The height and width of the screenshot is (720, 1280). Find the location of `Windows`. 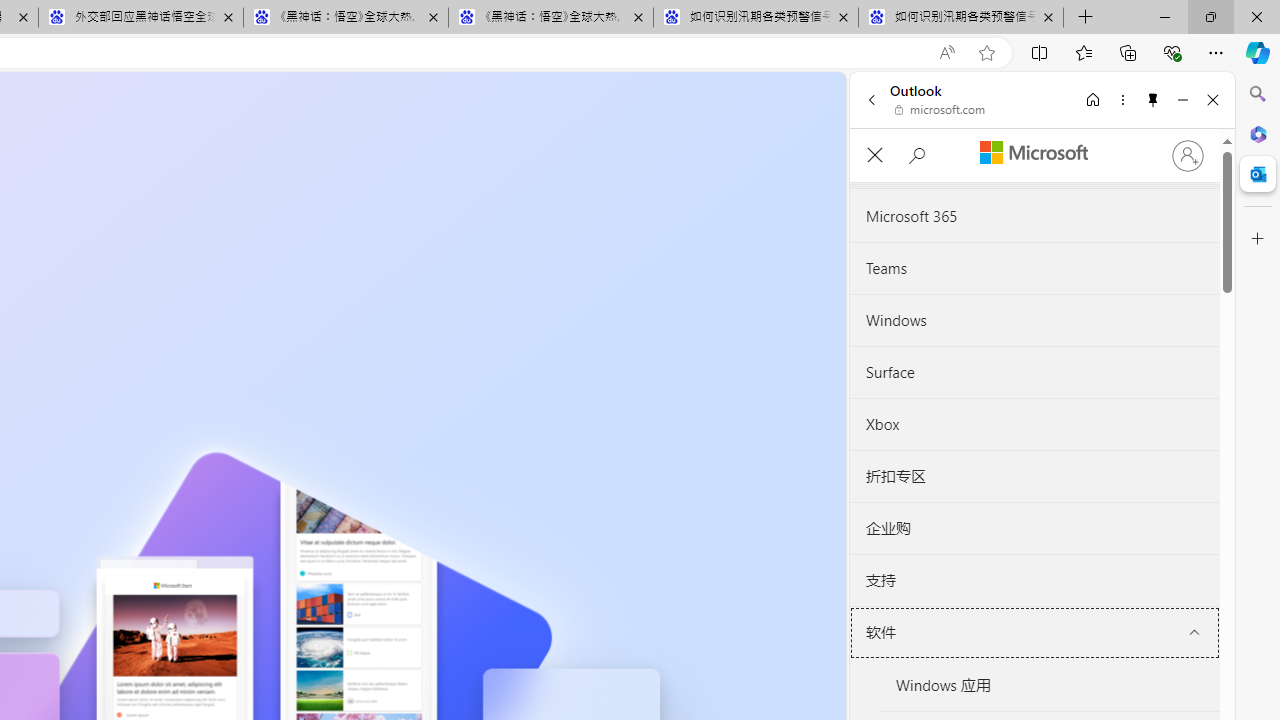

Windows is located at coordinates (1034, 321).